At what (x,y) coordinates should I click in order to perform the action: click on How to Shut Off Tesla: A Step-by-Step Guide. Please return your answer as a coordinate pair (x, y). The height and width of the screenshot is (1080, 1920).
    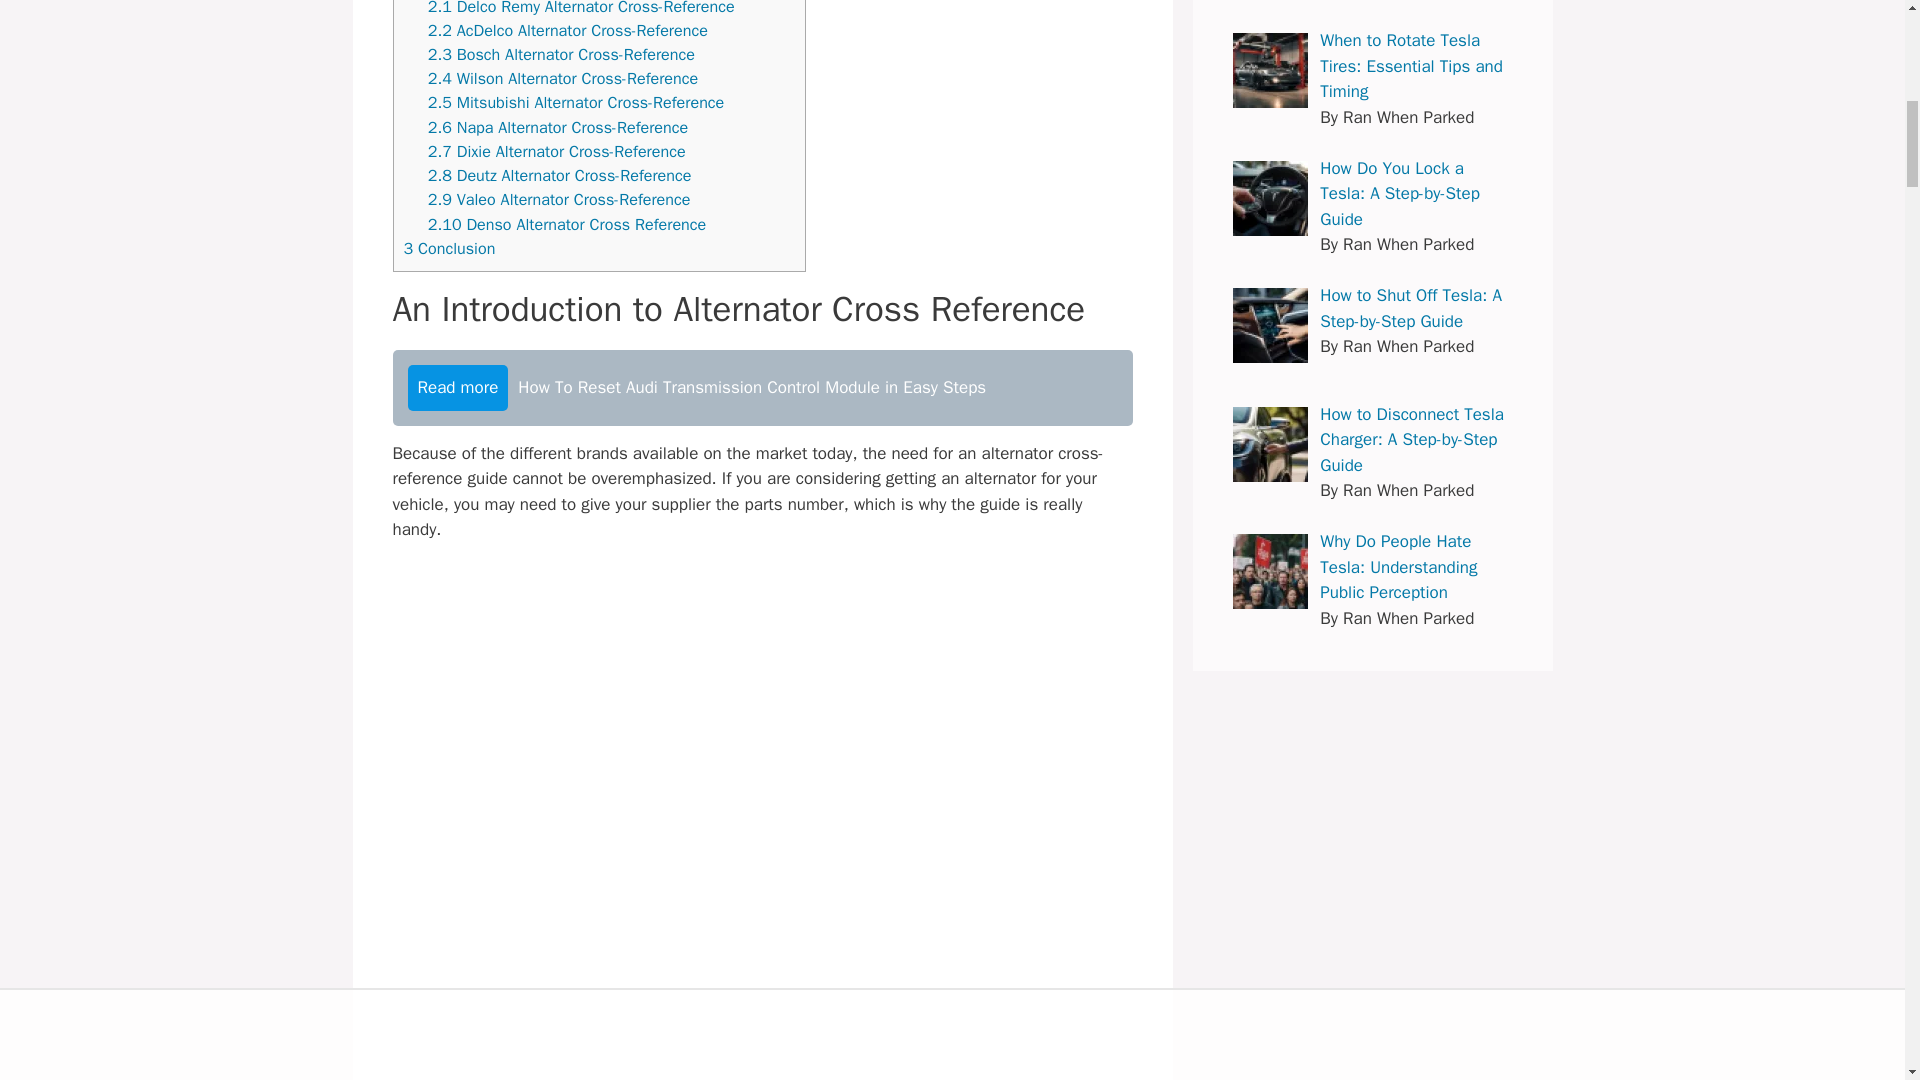
    Looking at the image, I should click on (1270, 325).